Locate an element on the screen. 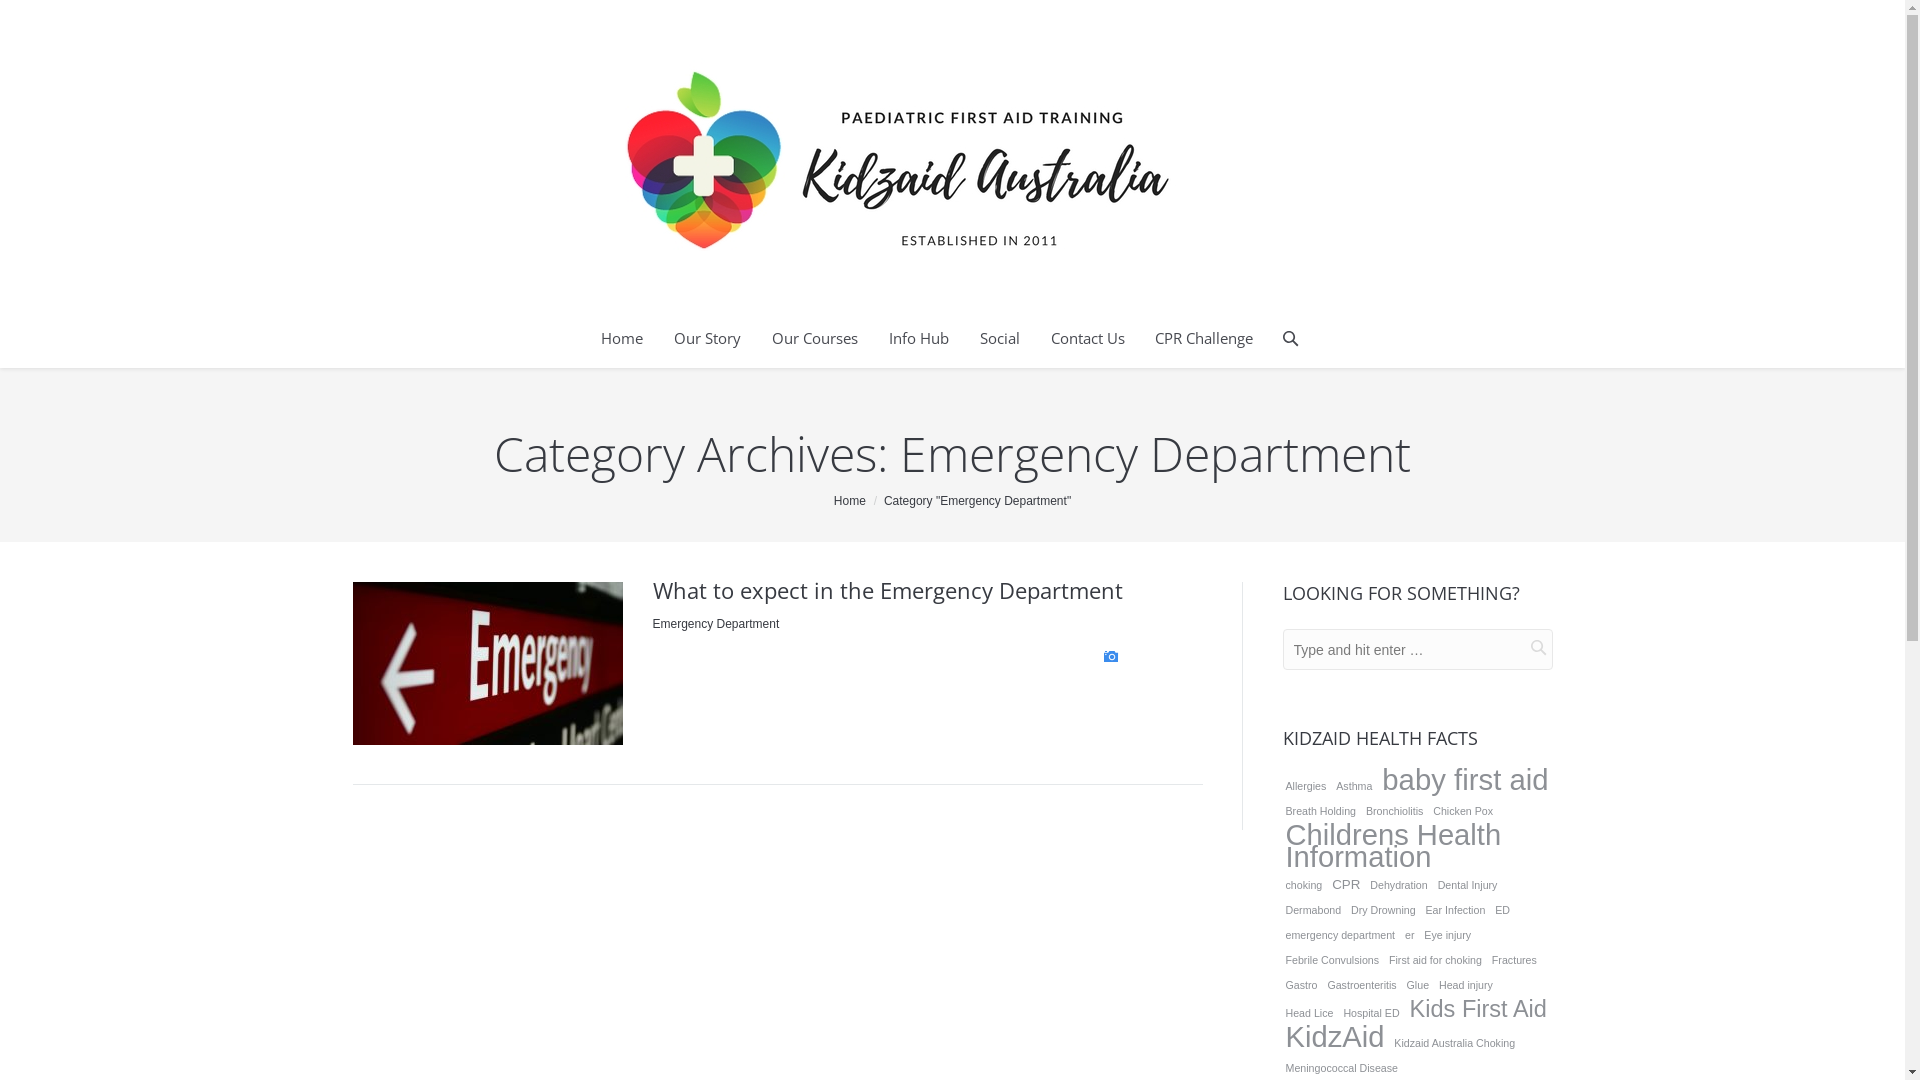 The image size is (1920, 1080). Social is located at coordinates (1000, 339).